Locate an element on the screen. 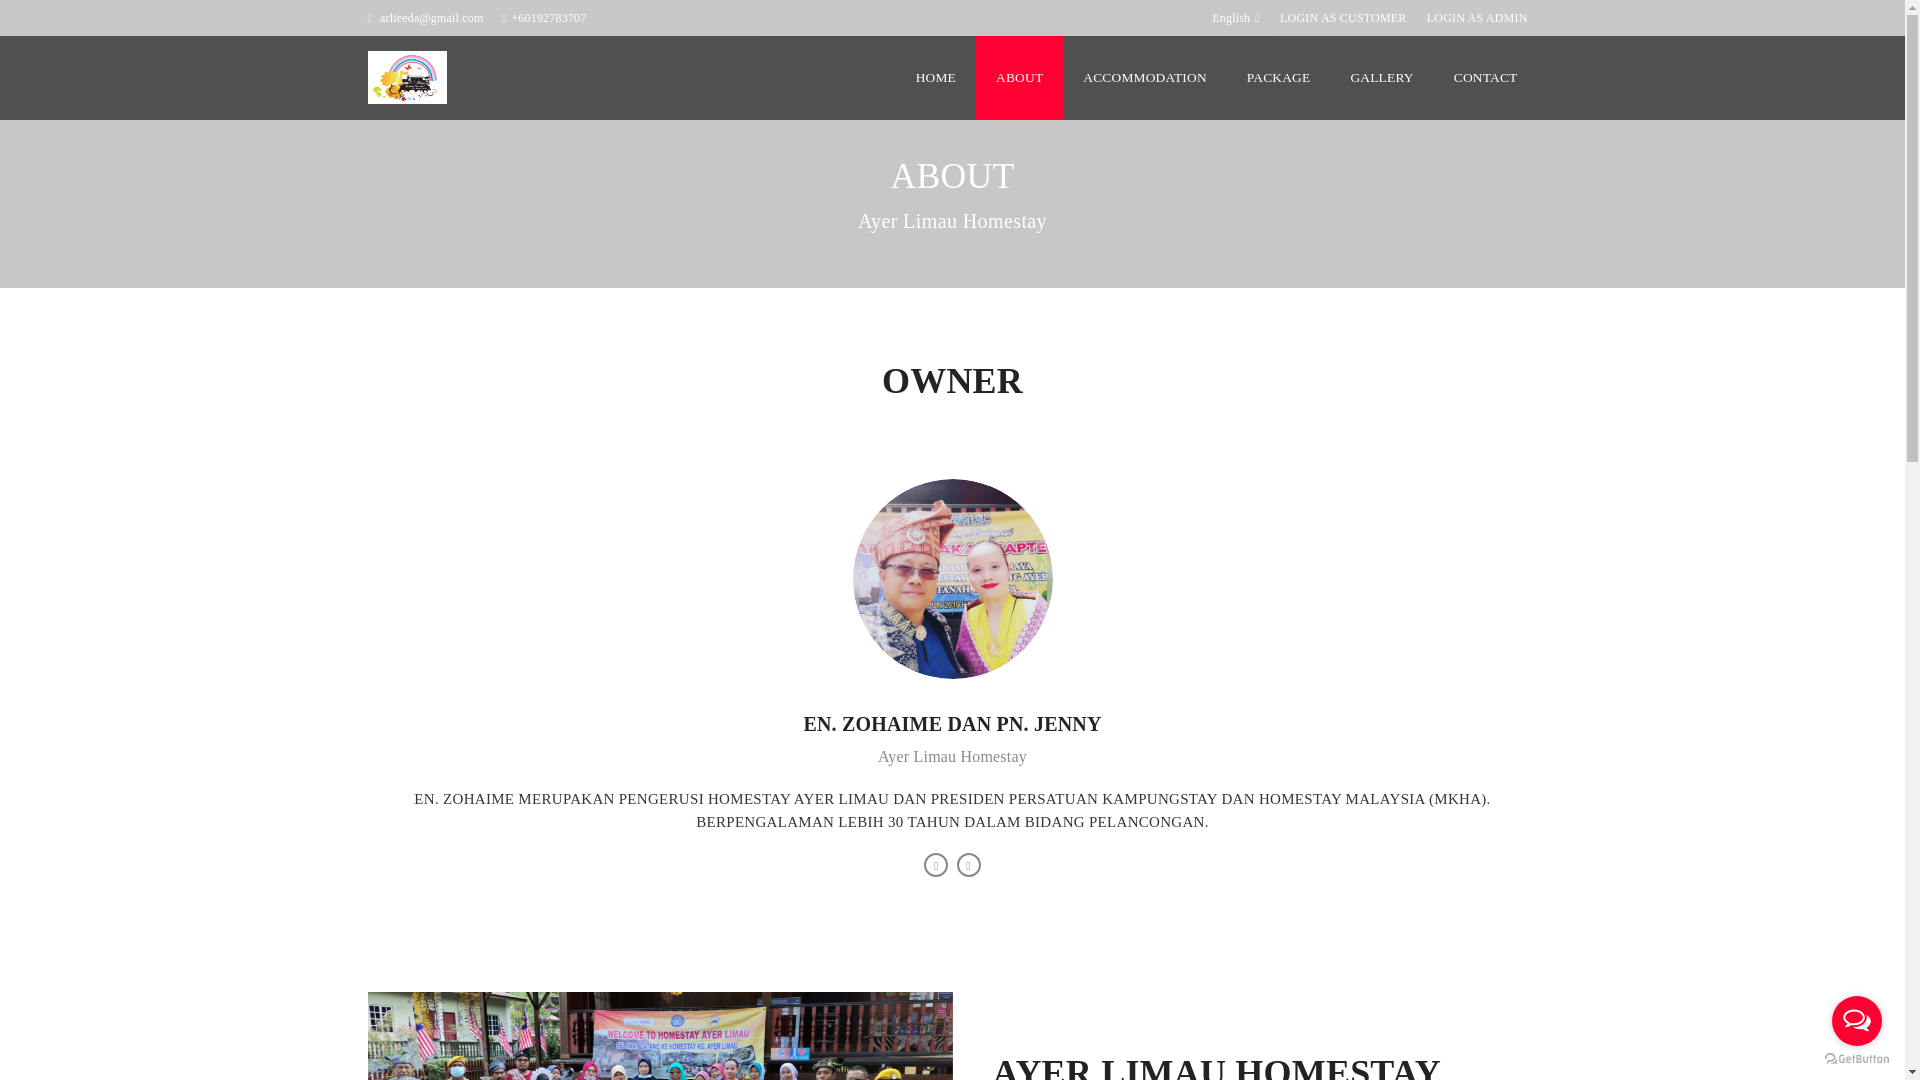 Image resolution: width=1920 pixels, height=1080 pixels. ABOUT is located at coordinates (1019, 77).